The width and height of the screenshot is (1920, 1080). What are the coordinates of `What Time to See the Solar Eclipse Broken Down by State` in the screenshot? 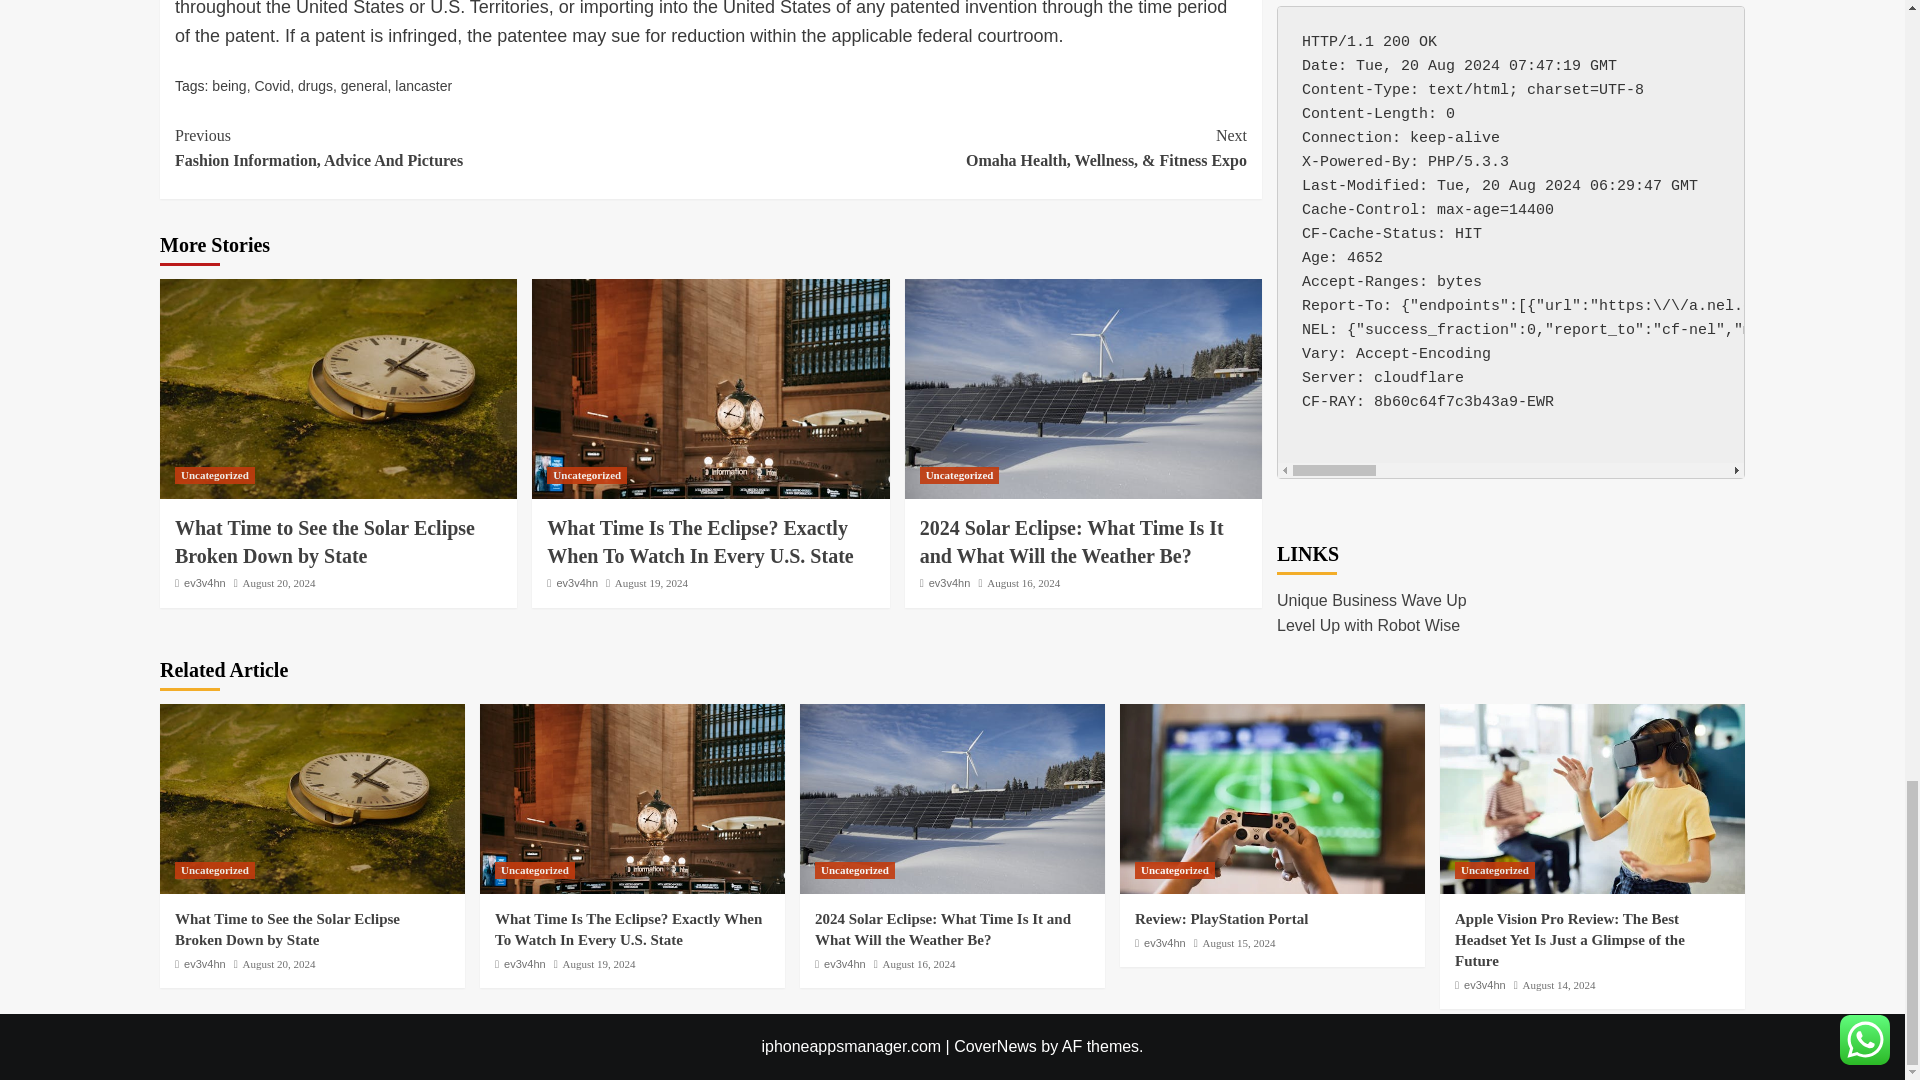 It's located at (214, 474).